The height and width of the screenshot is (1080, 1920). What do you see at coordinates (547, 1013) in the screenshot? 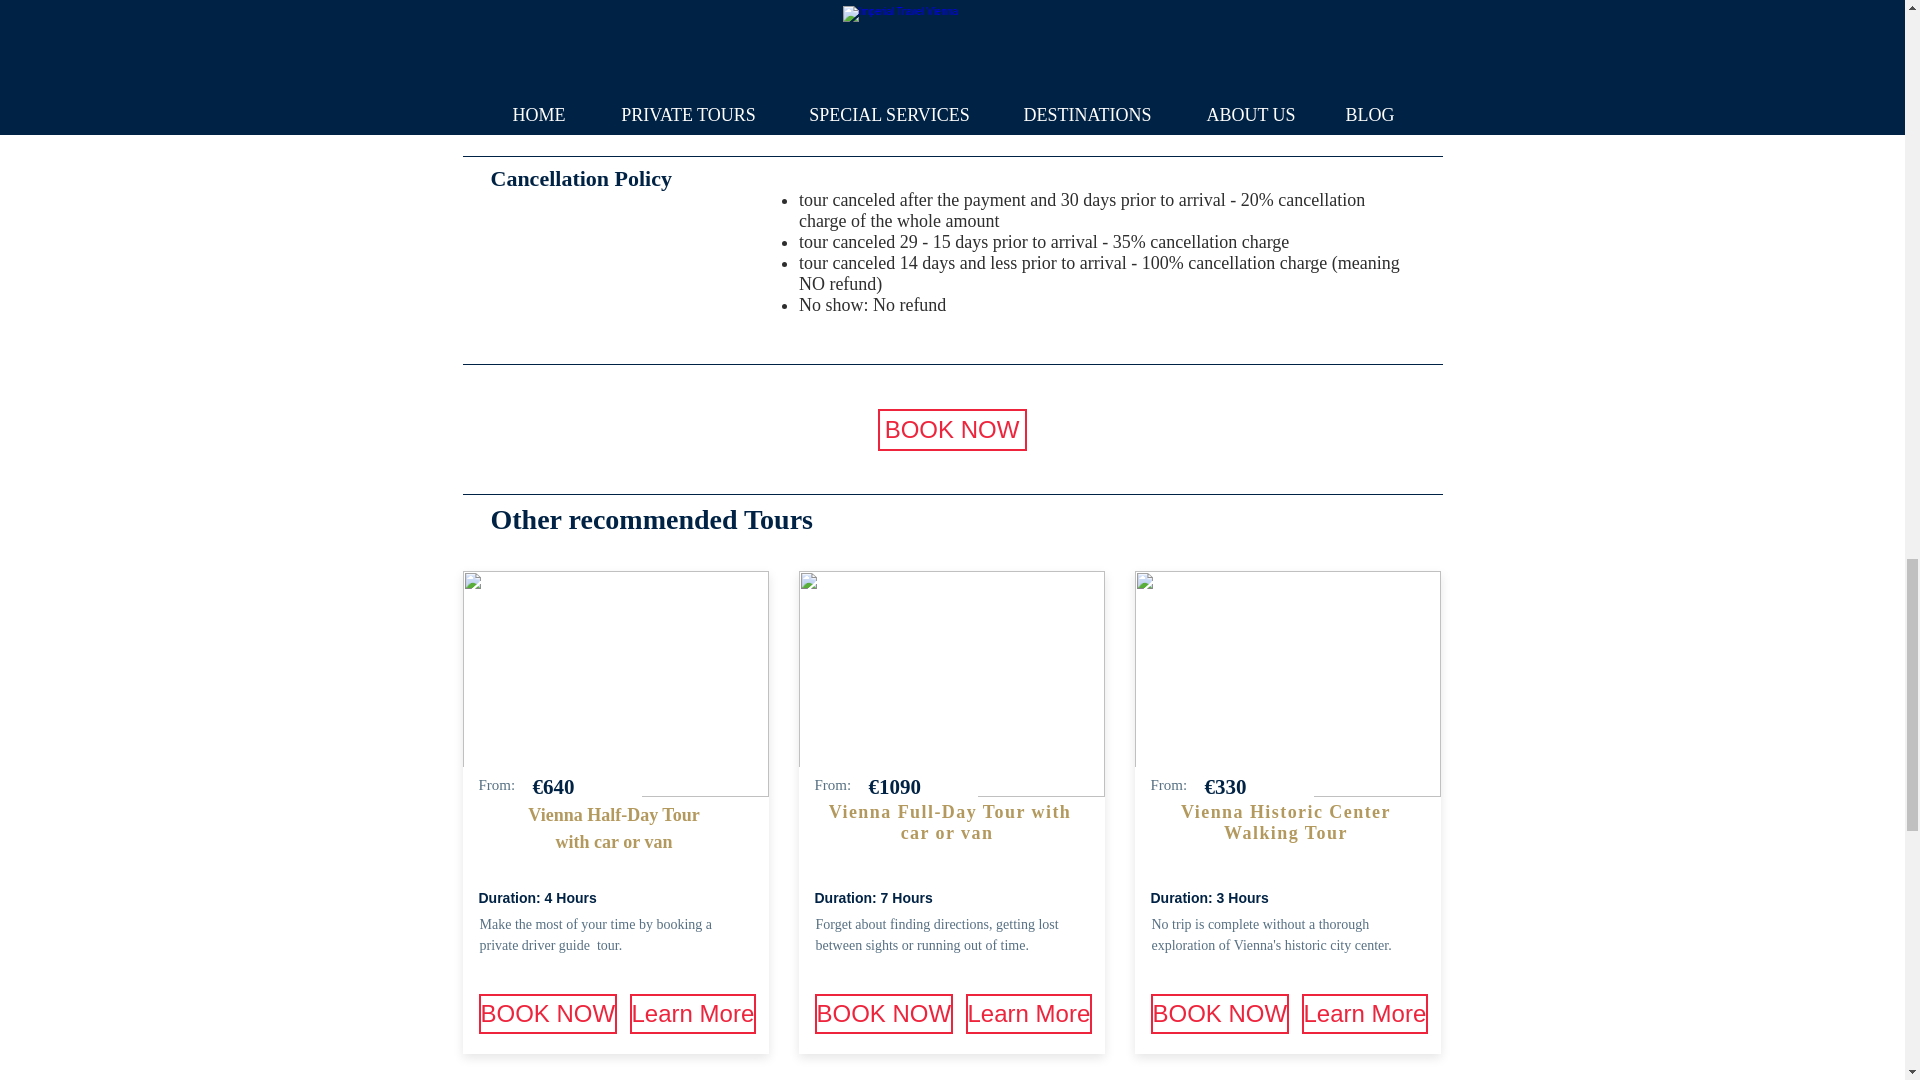
I see `BOOK NOW` at bounding box center [547, 1013].